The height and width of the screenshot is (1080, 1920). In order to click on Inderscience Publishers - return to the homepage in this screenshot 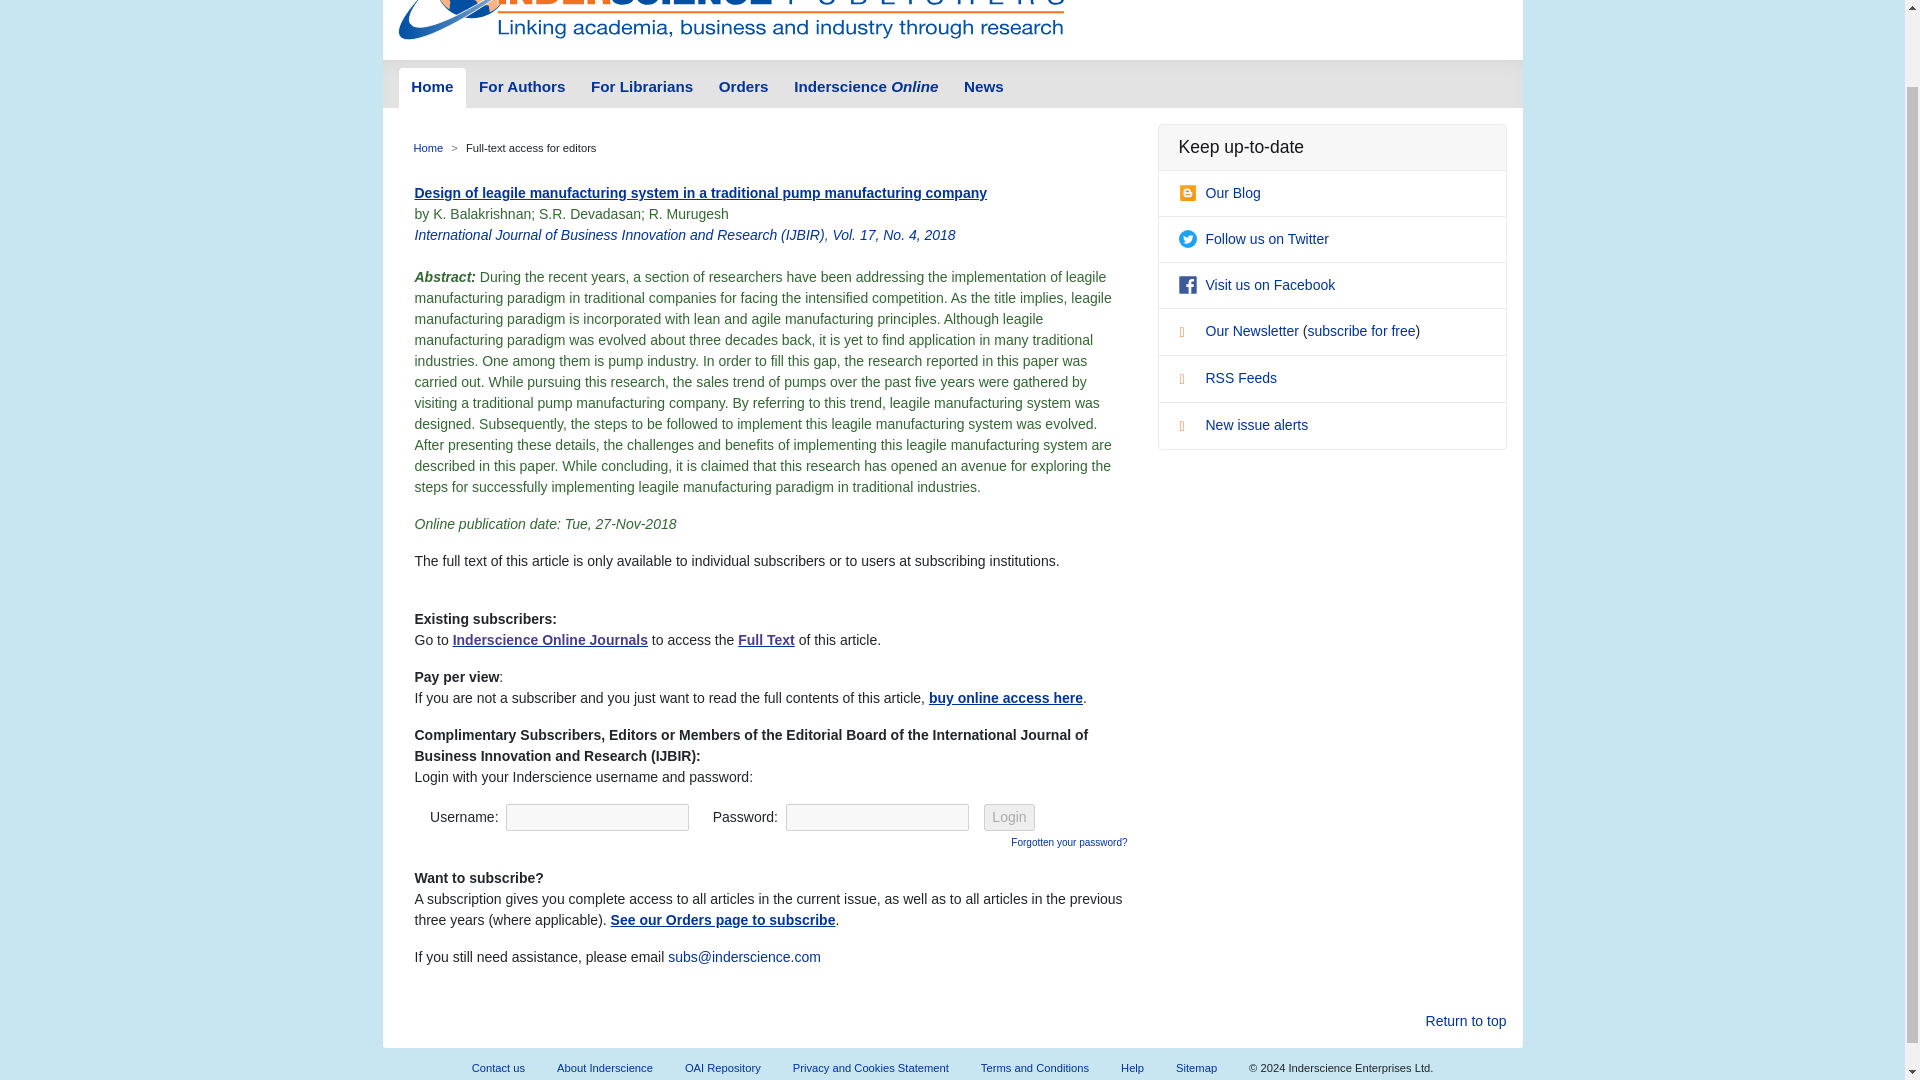, I will do `click(730, 22)`.